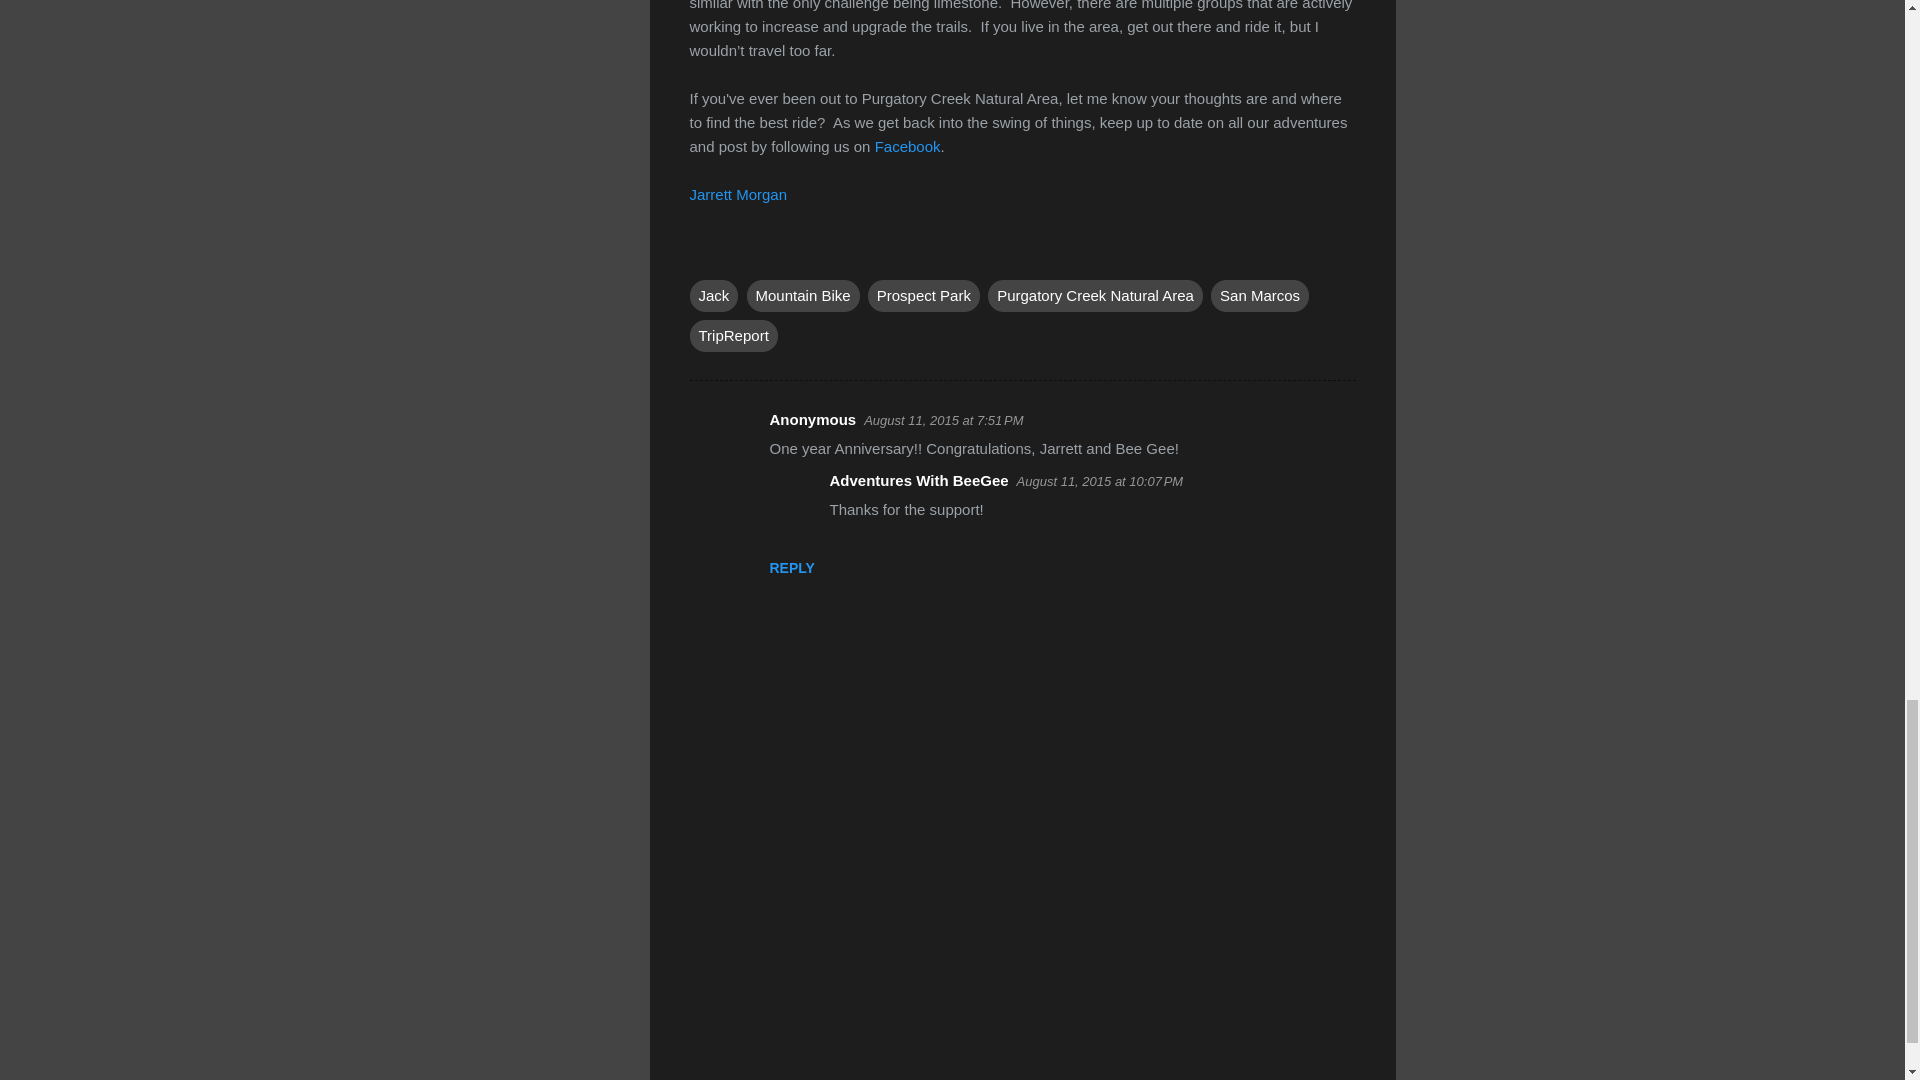 The width and height of the screenshot is (1920, 1080). I want to click on Adventures With BeeGee, so click(919, 480).